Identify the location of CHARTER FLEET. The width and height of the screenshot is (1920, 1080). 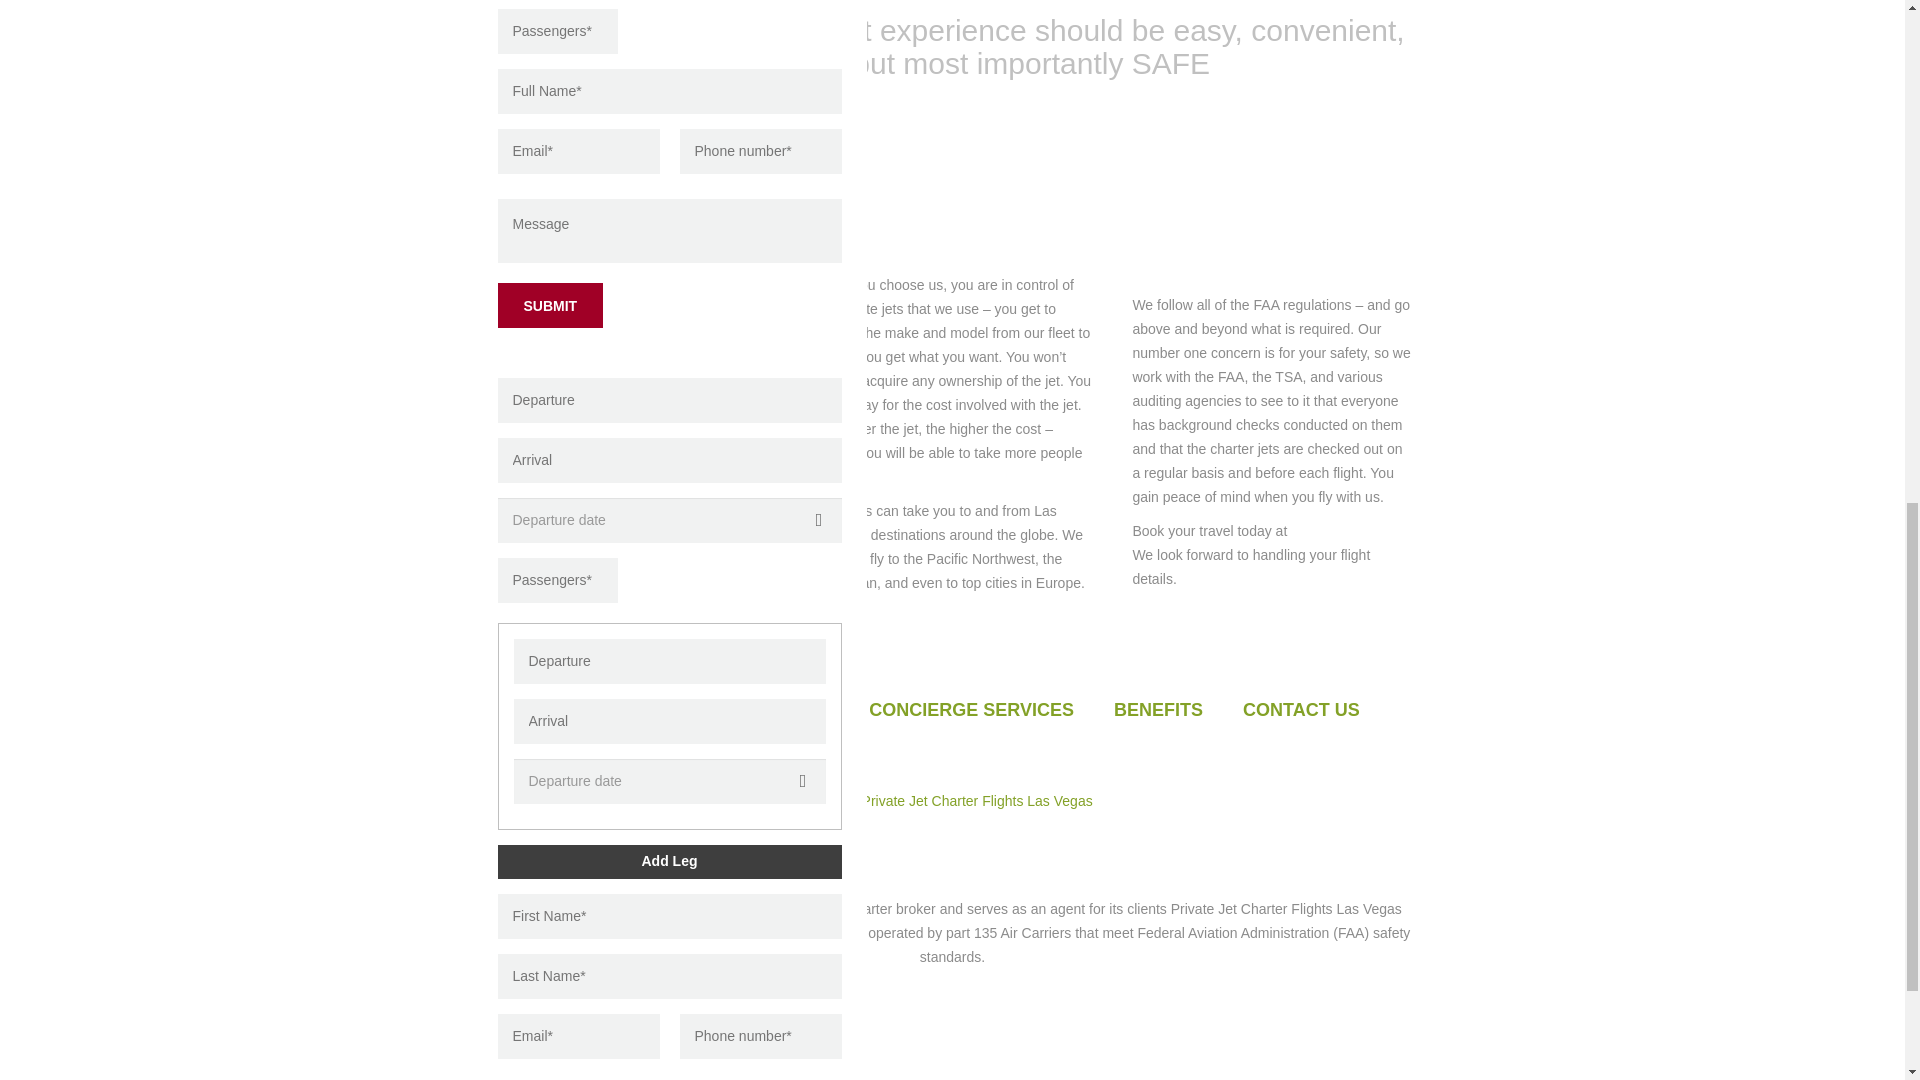
(754, 710).